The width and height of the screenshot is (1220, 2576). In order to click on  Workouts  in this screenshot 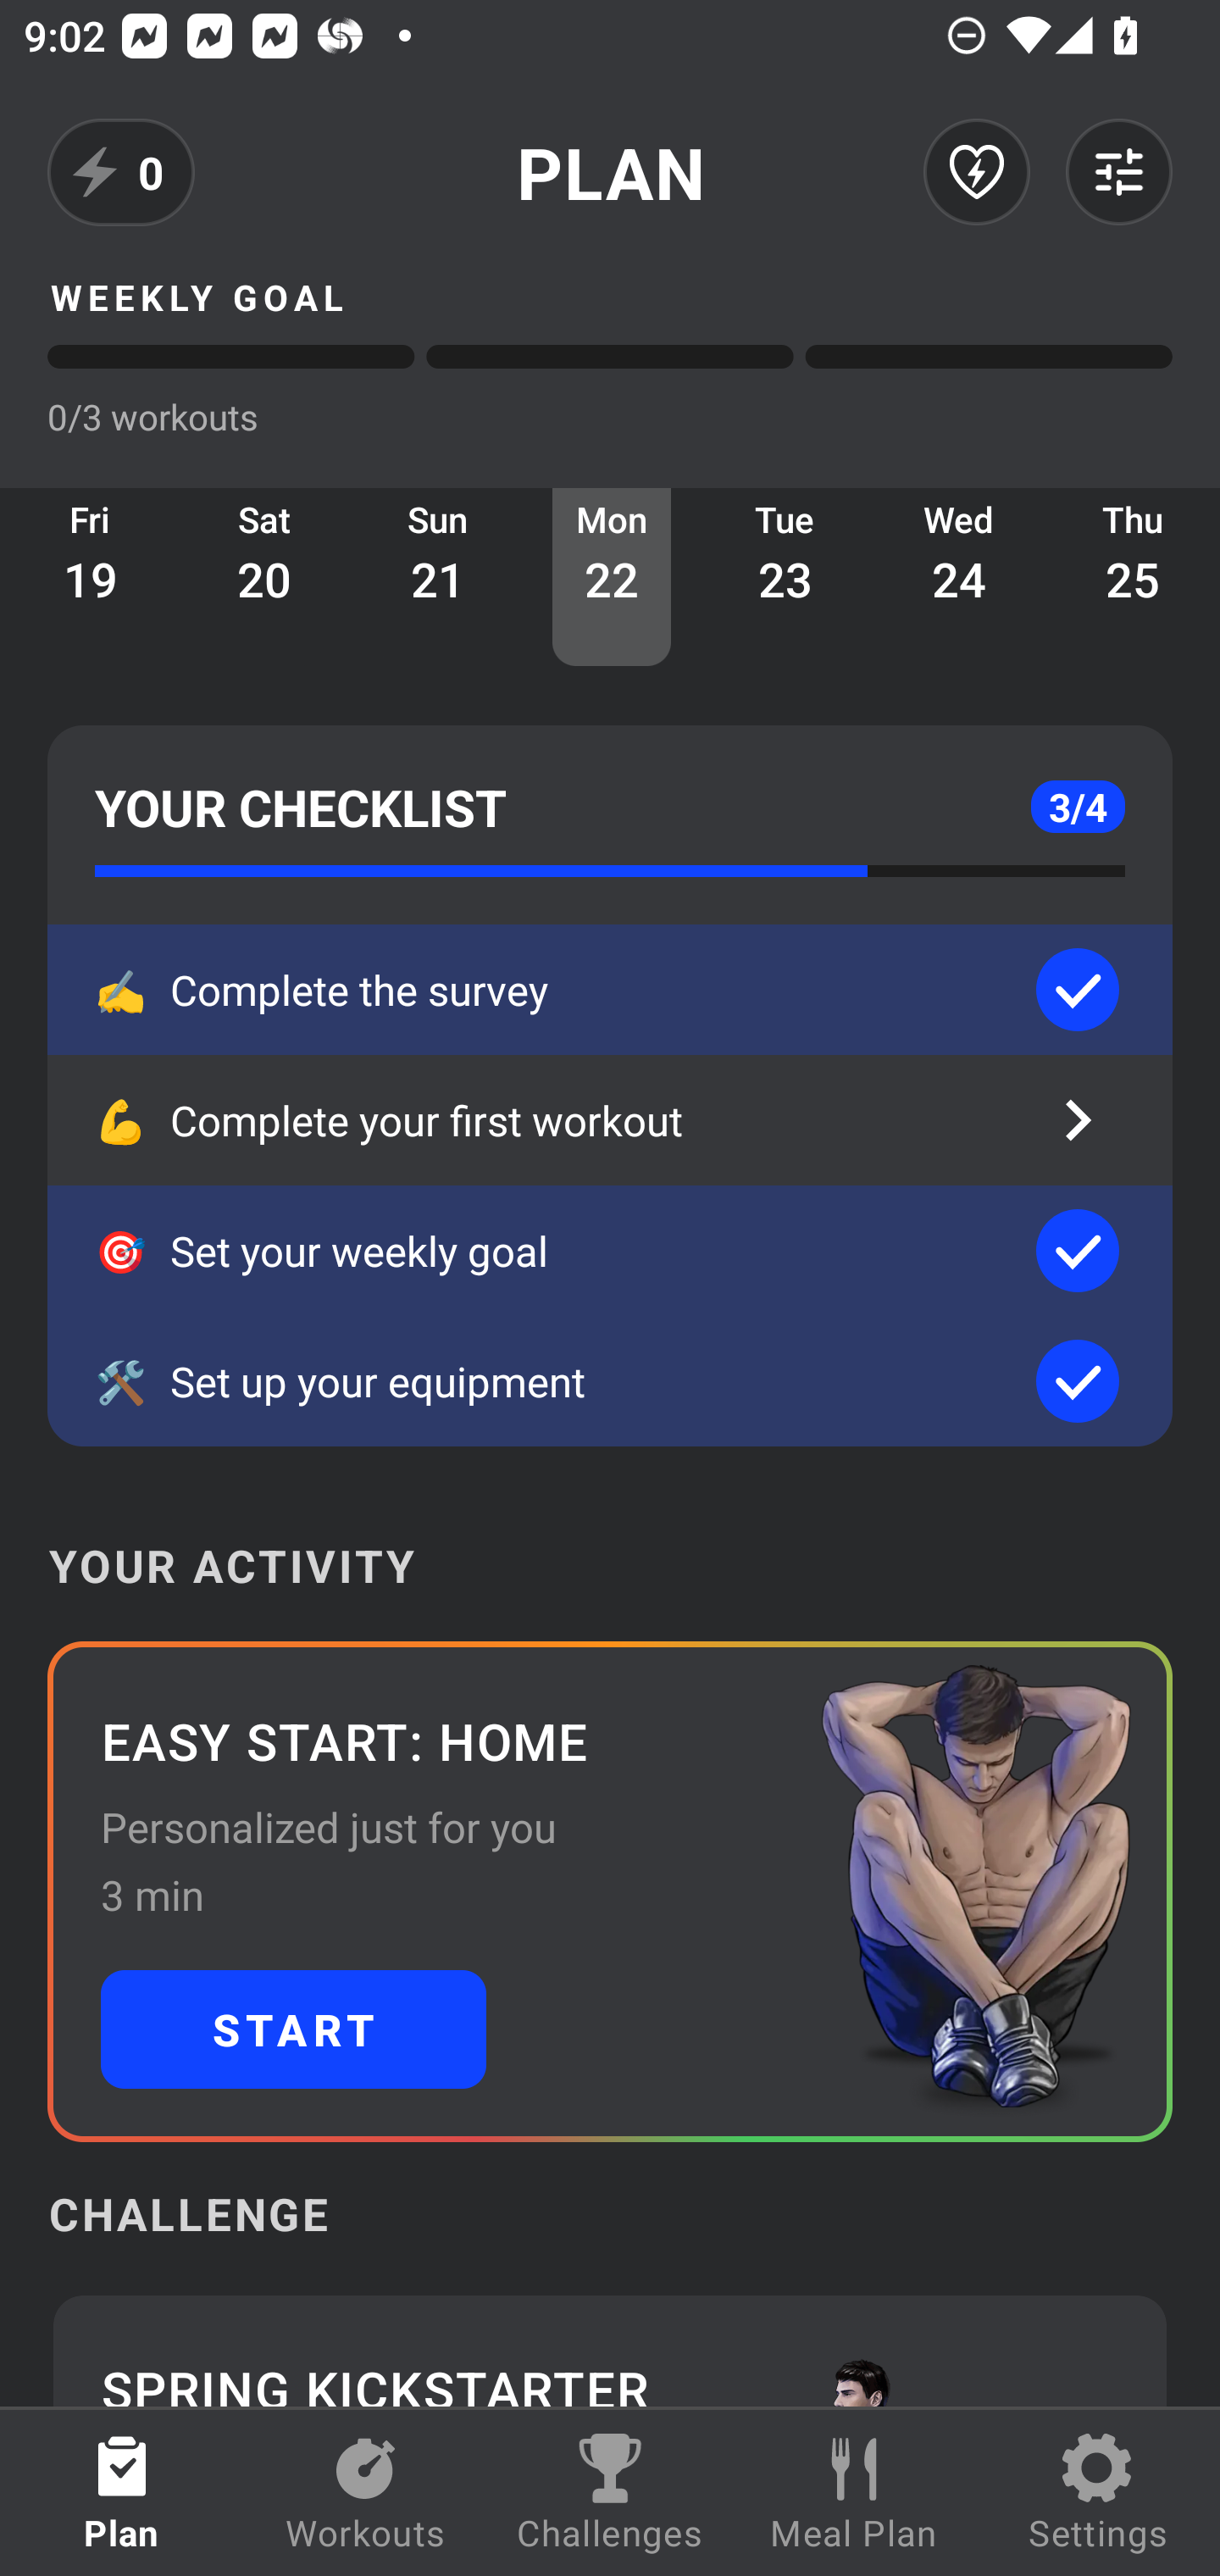, I will do `click(366, 2493)`.